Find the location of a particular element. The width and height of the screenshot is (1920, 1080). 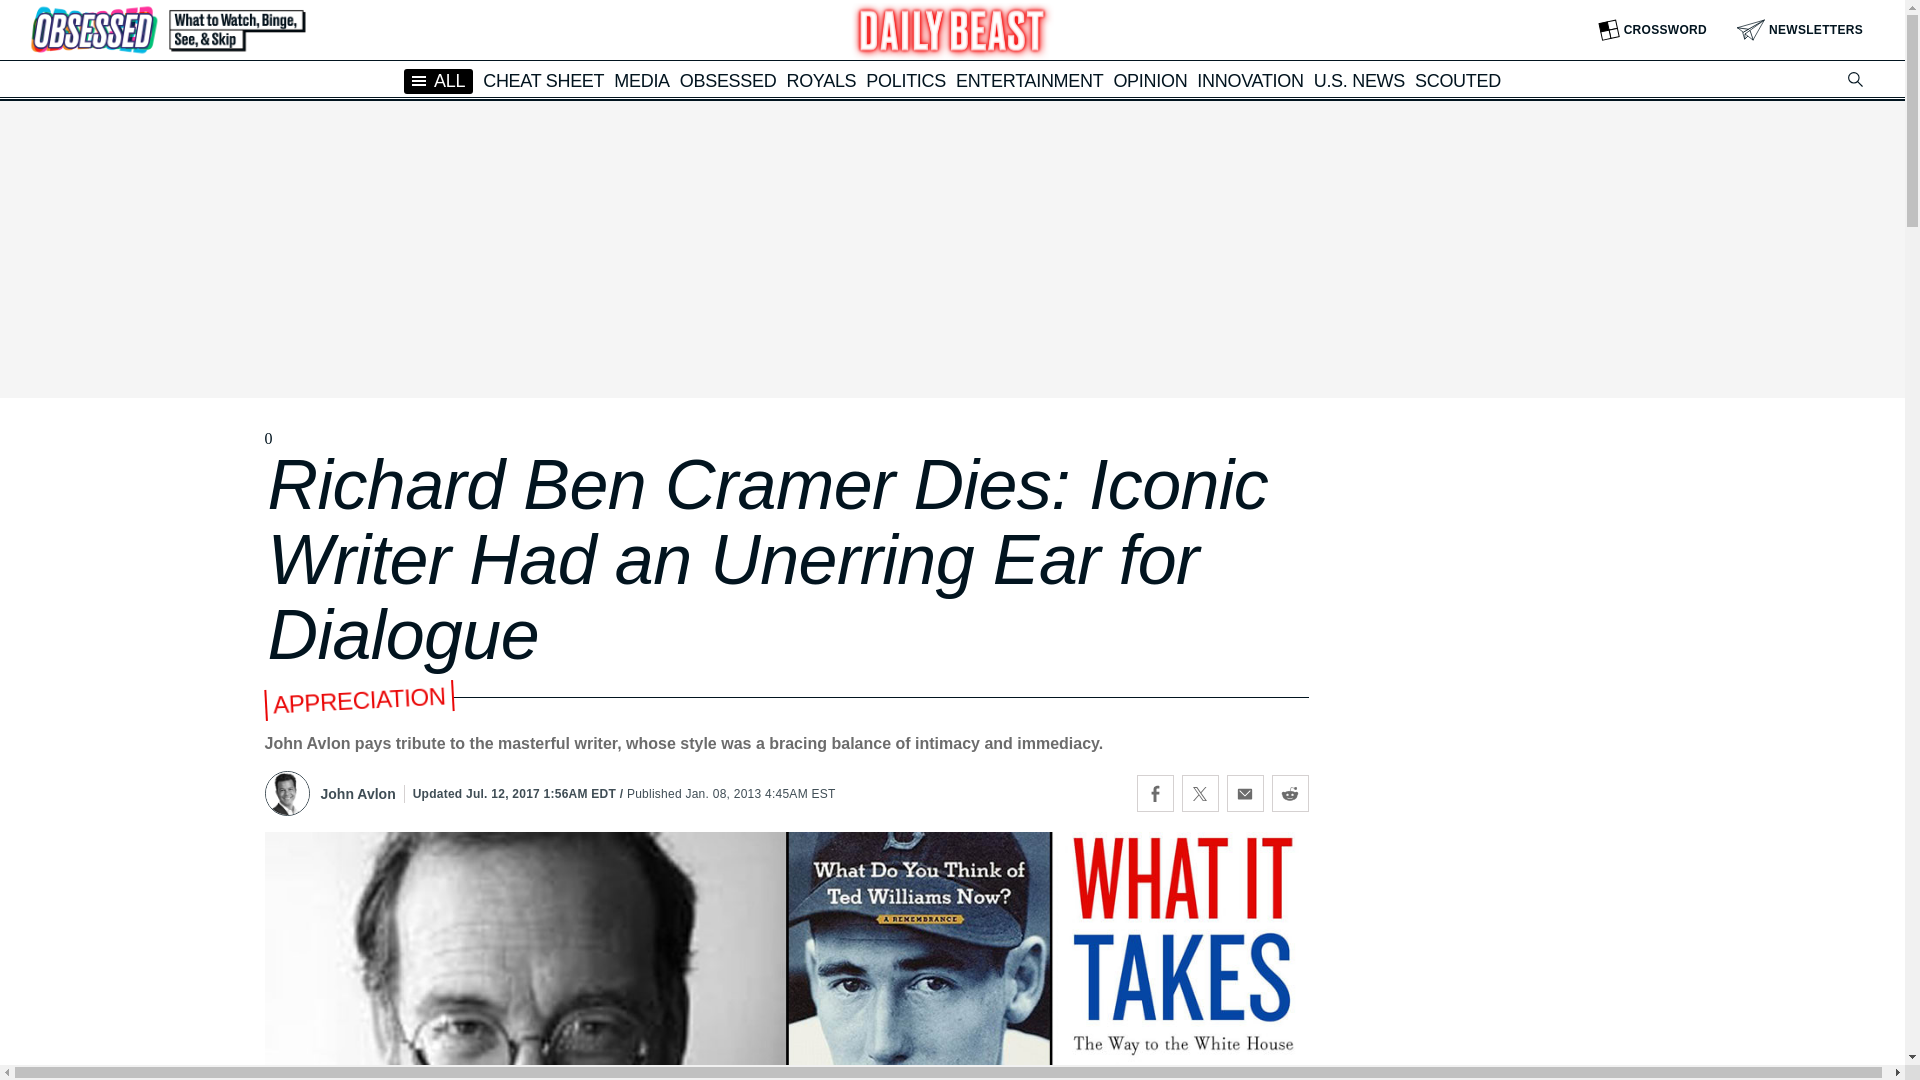

OBSESSED is located at coordinates (728, 80).